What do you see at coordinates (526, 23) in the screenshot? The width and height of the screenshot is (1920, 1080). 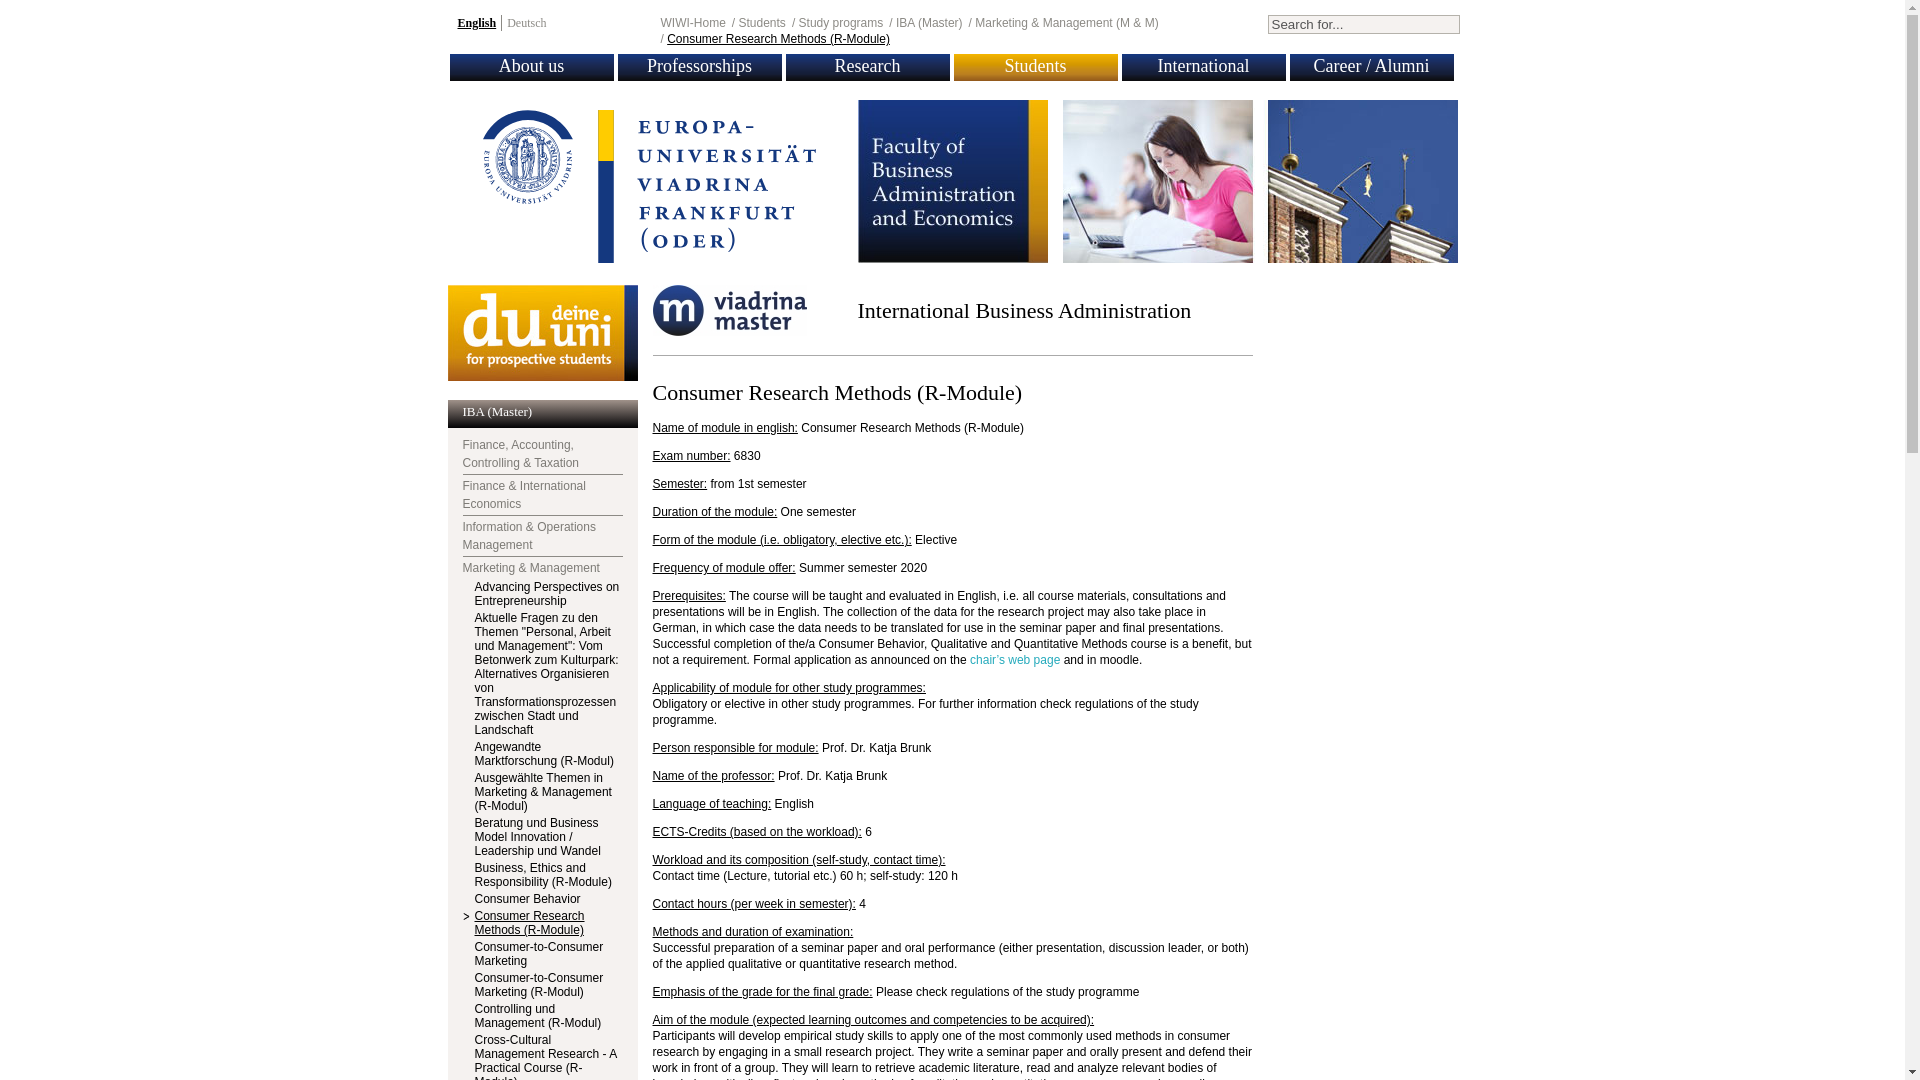 I see `Deutsch` at bounding box center [526, 23].